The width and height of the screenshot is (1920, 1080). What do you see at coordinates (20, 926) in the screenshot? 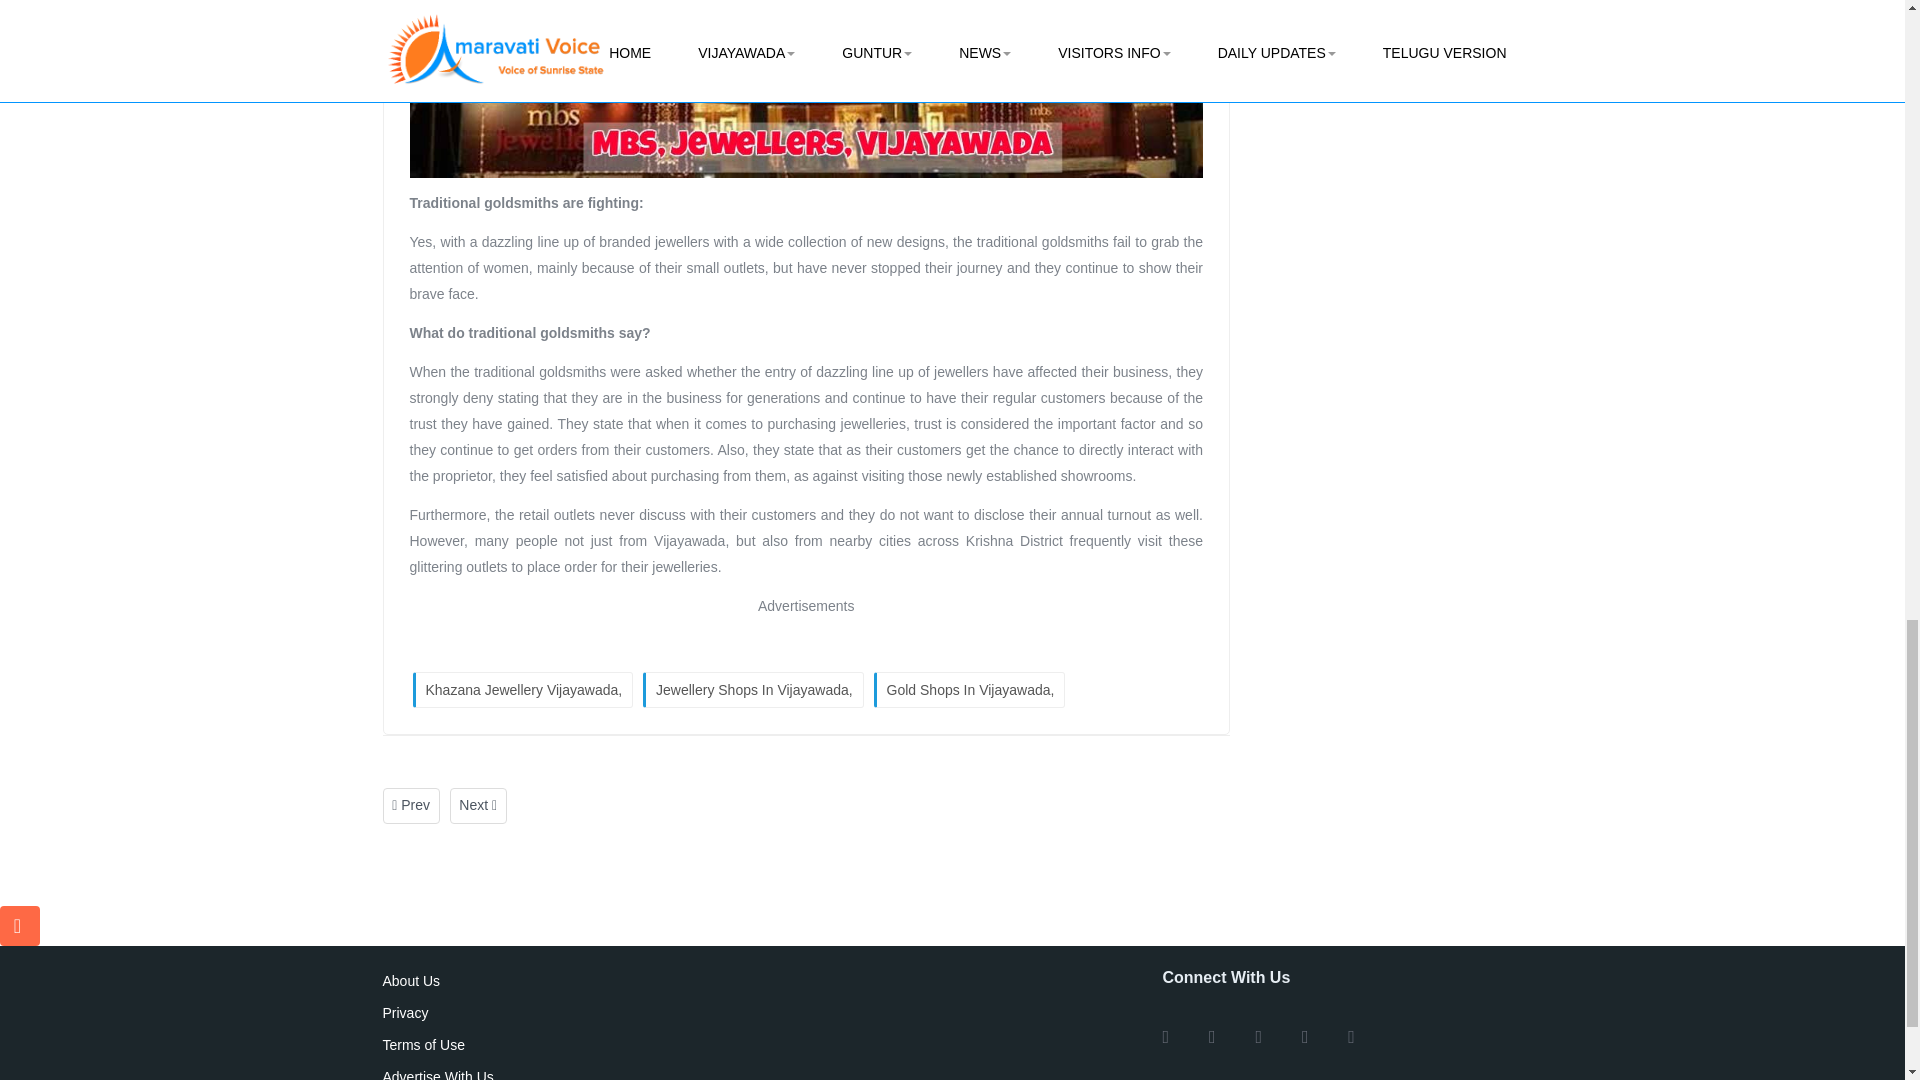
I see `Back to Top` at bounding box center [20, 926].